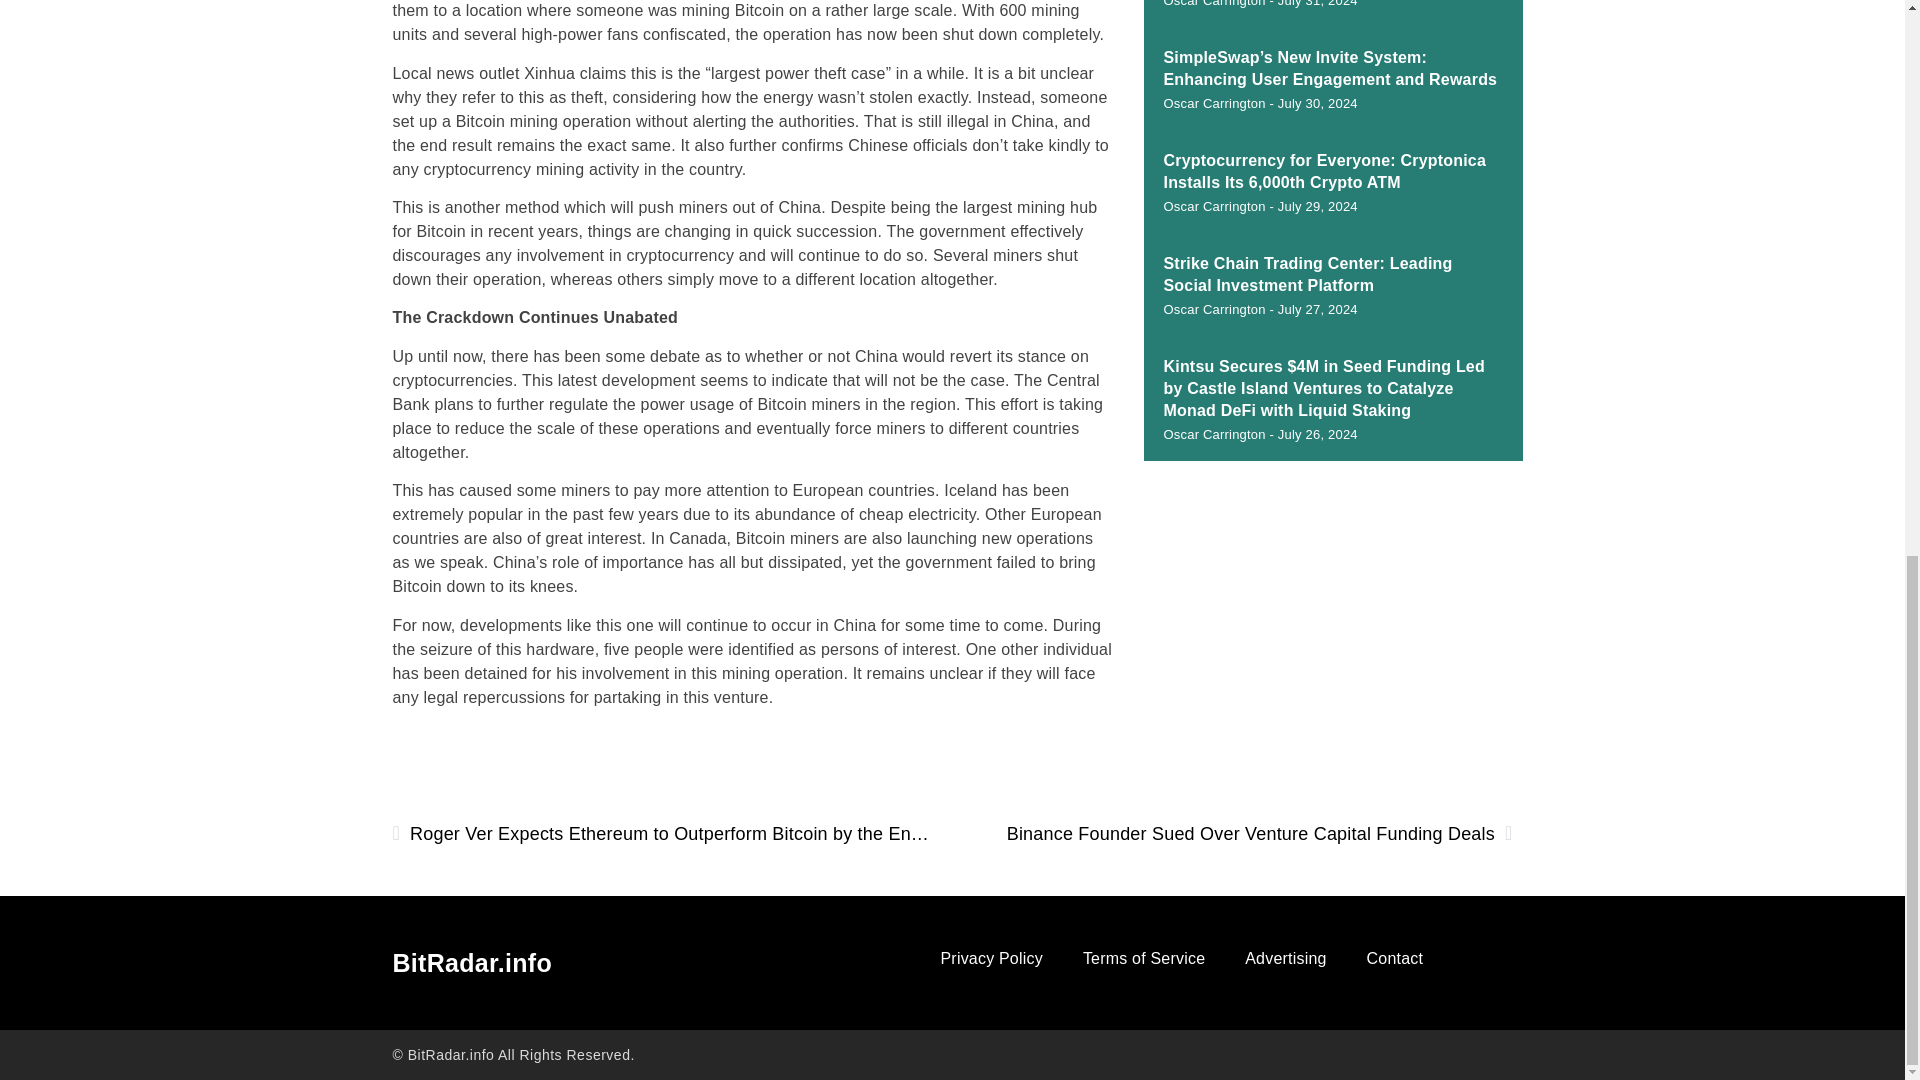 This screenshot has height=1080, width=1920. What do you see at coordinates (1395, 958) in the screenshot?
I see `Contact` at bounding box center [1395, 958].